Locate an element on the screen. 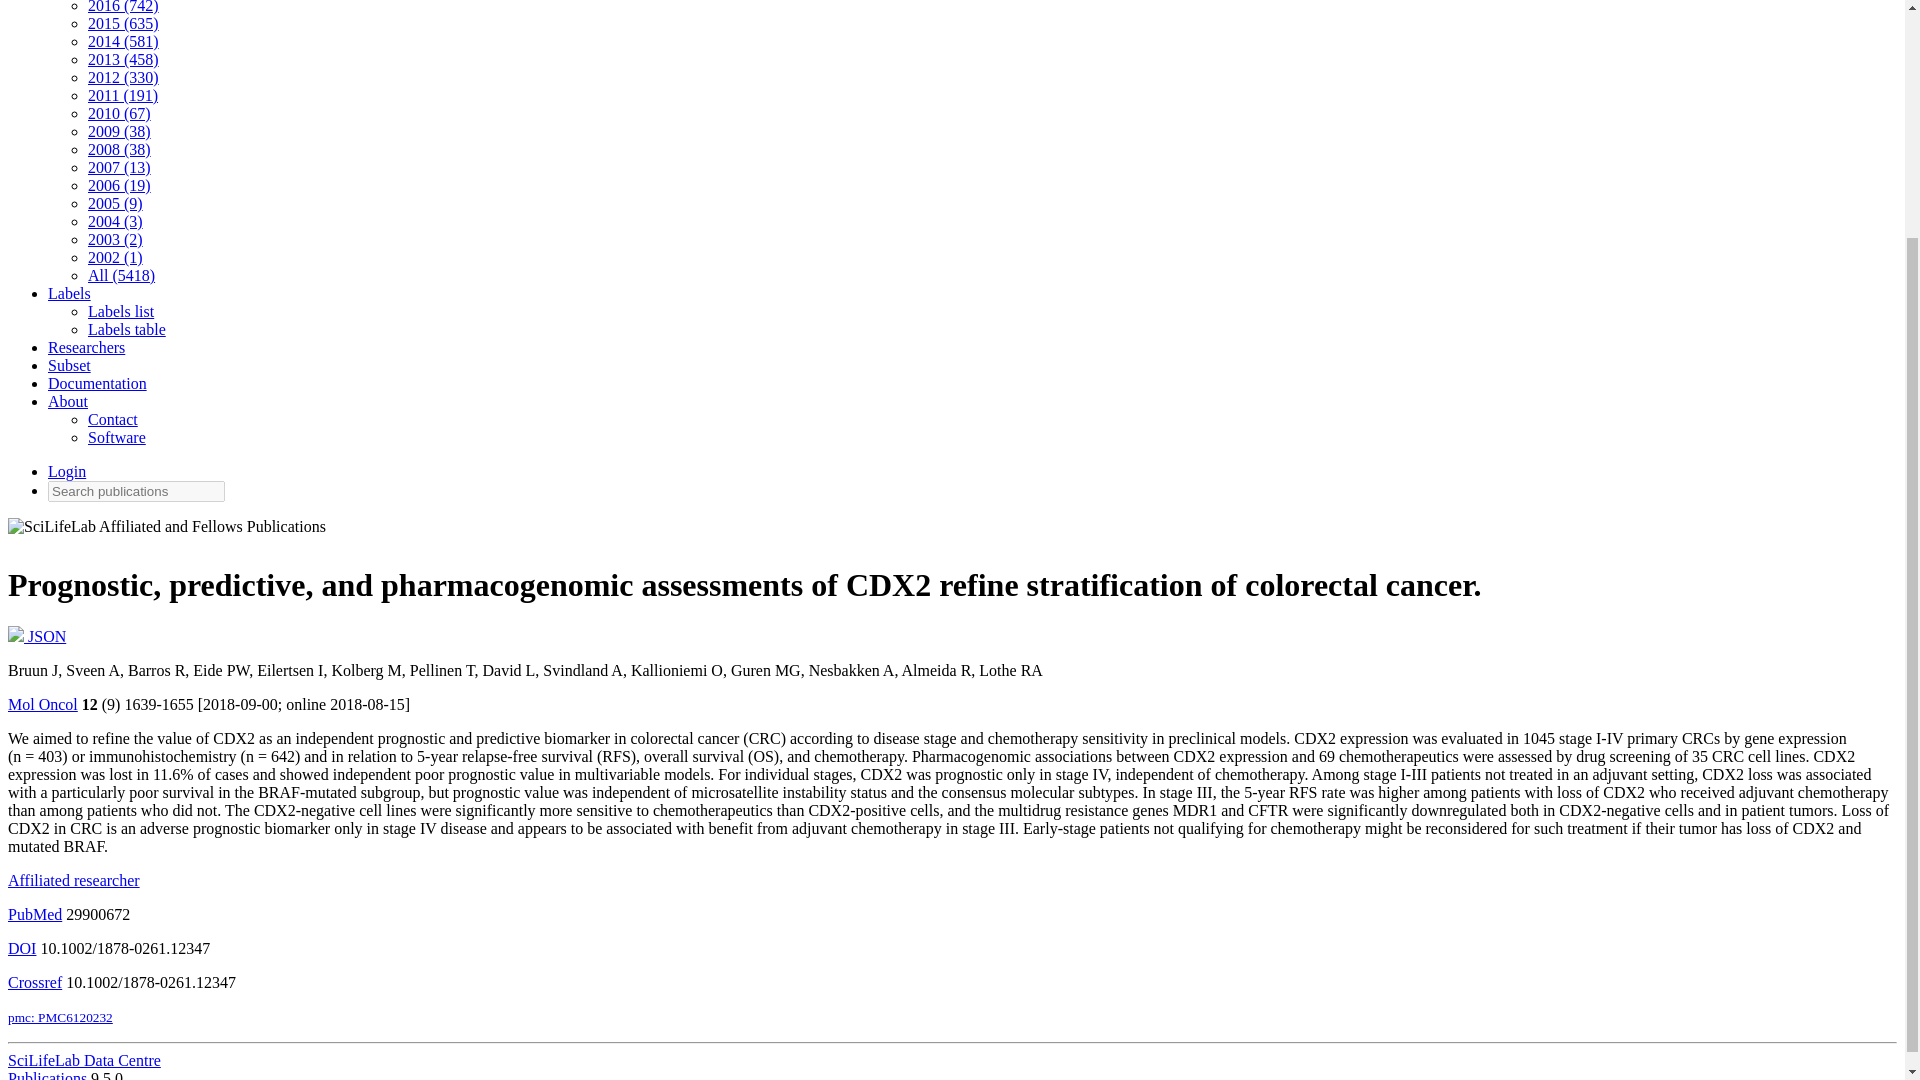  About is located at coordinates (68, 402).